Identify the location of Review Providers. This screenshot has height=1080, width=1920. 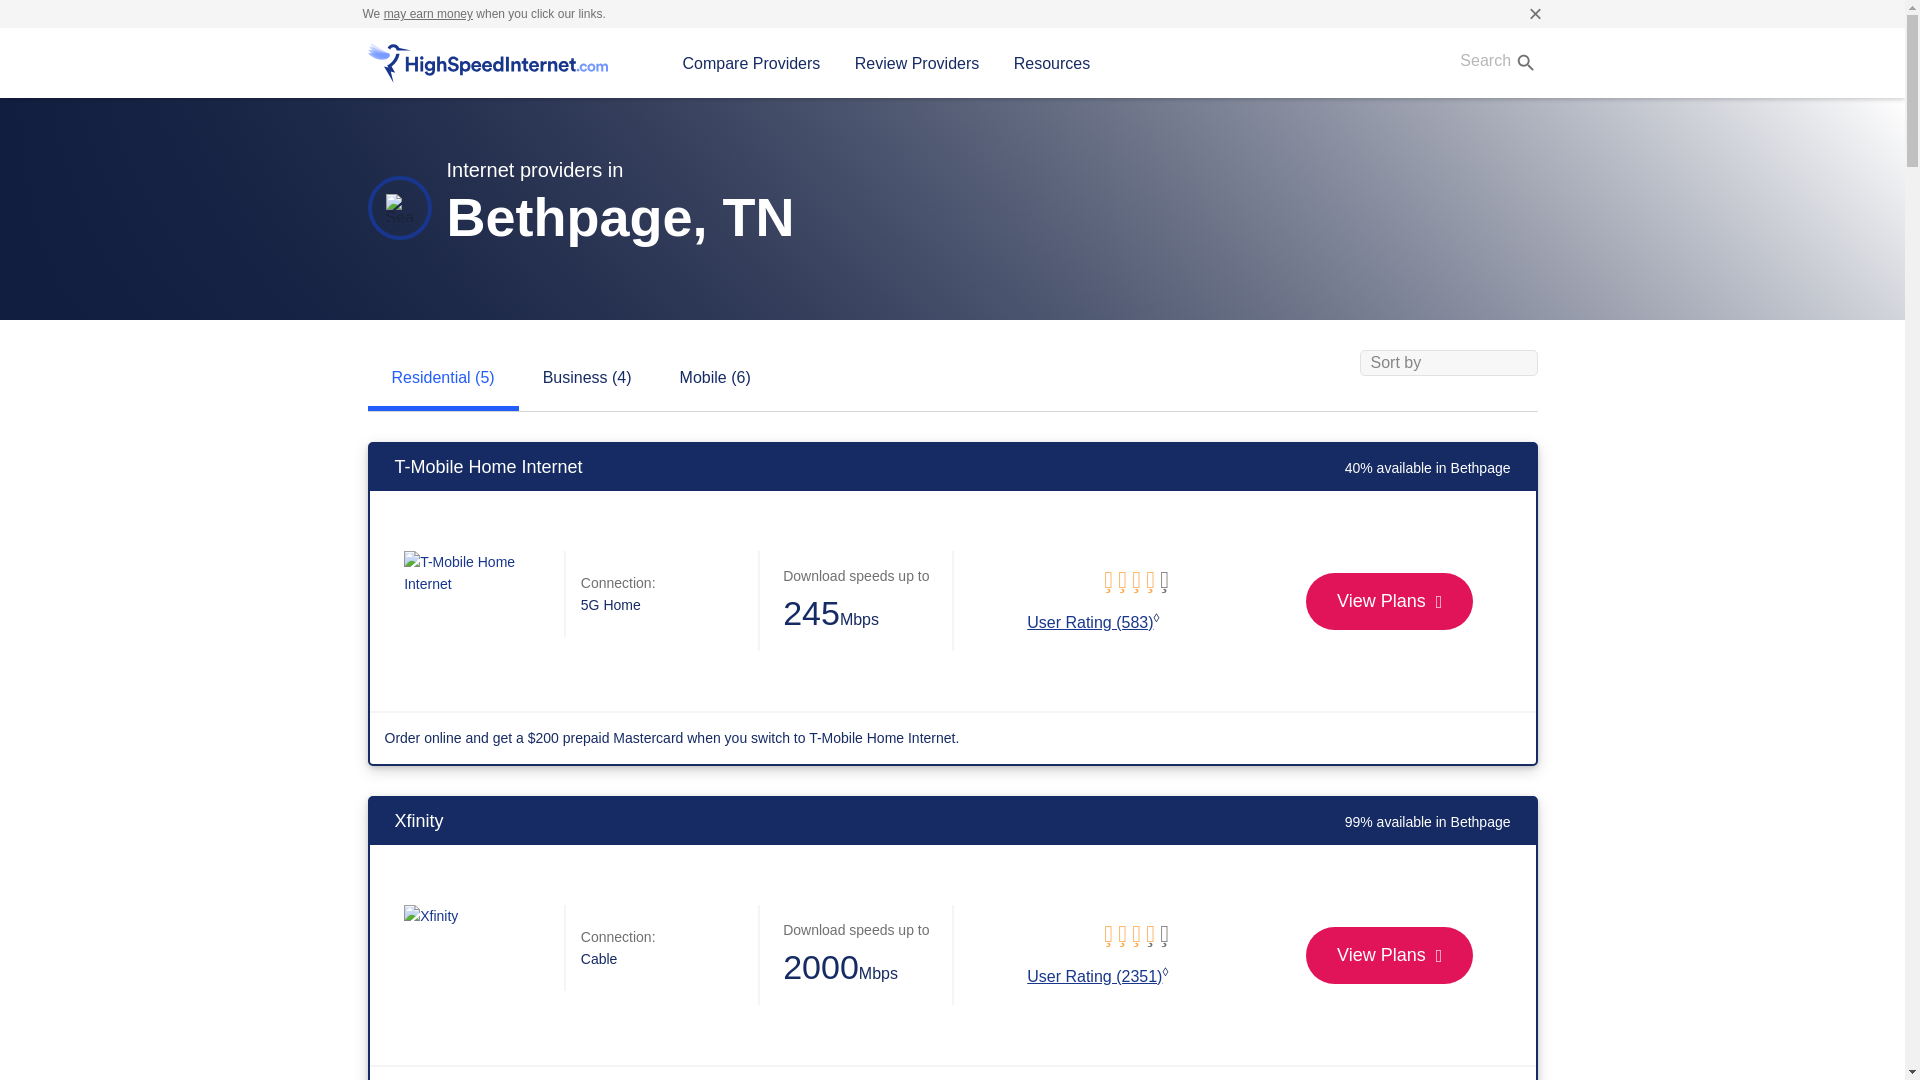
(917, 63).